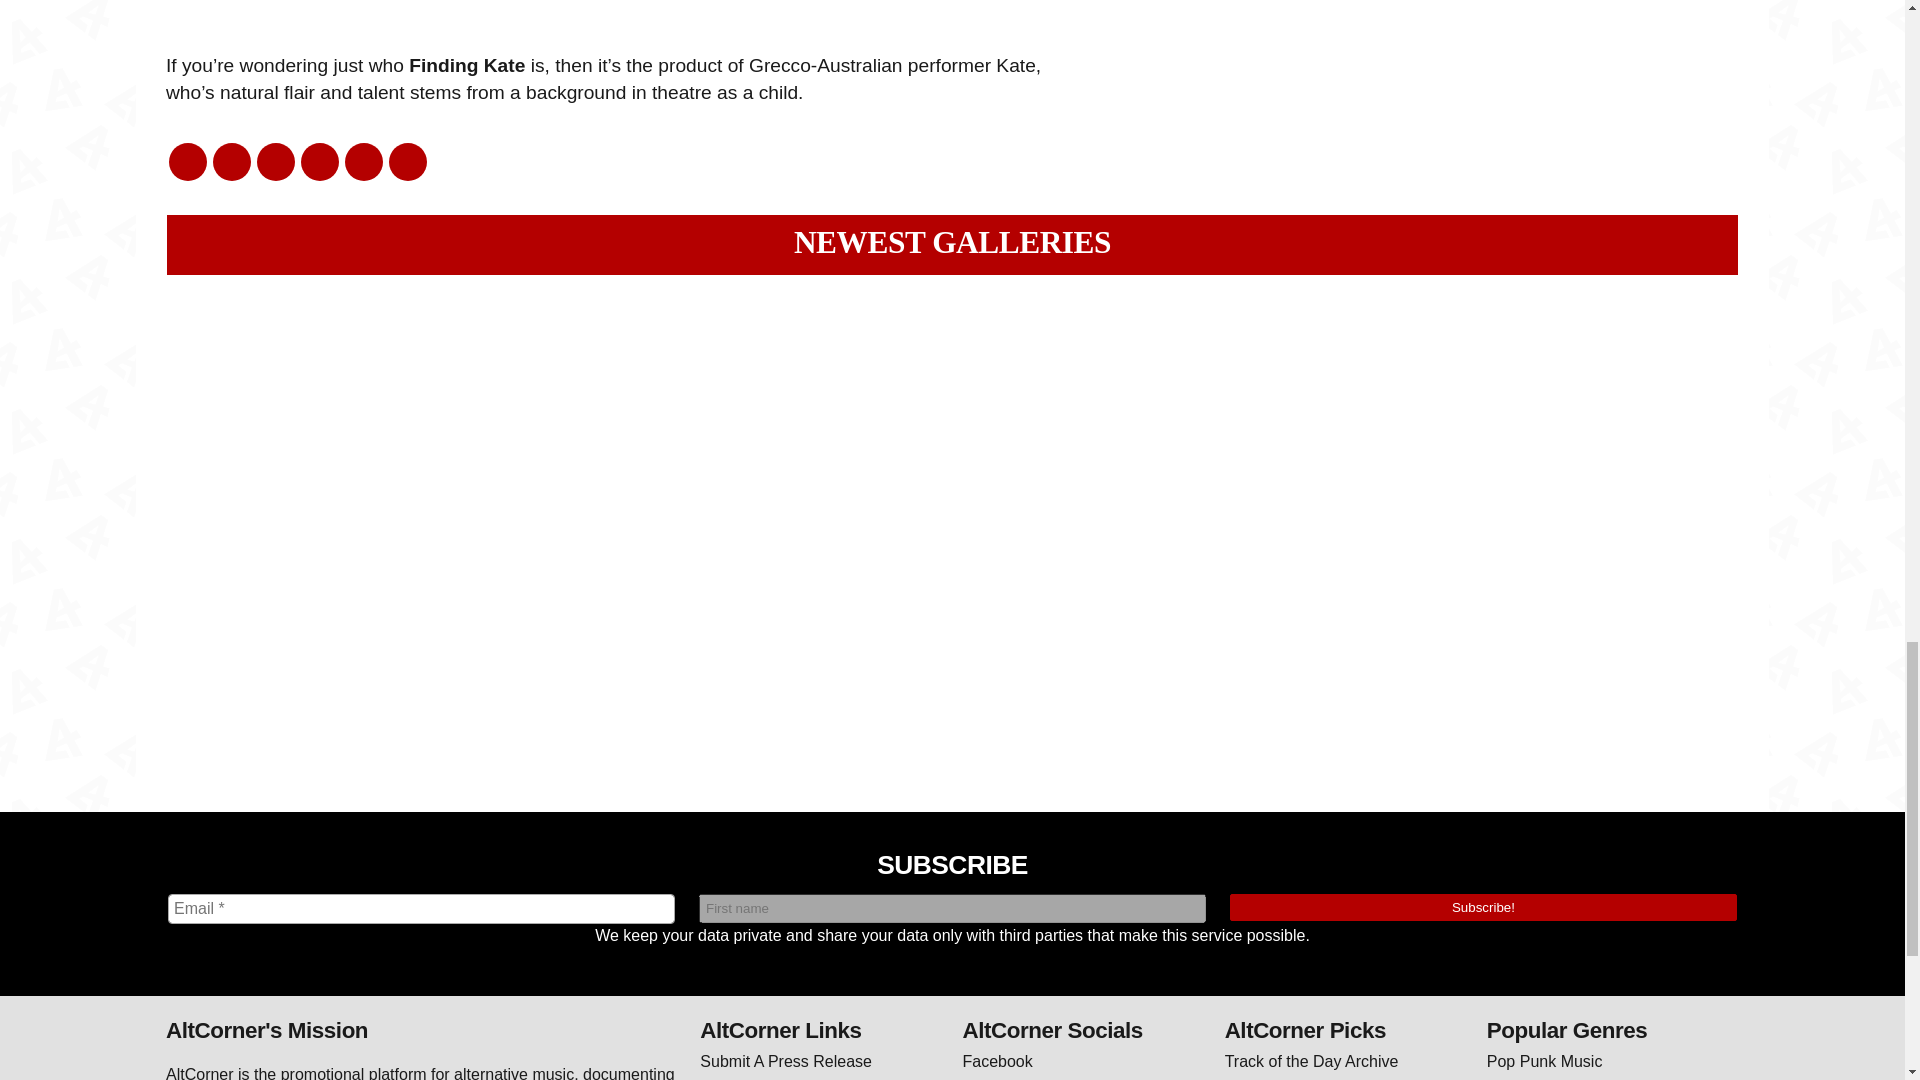 This screenshot has width=1920, height=1080. I want to click on Subscribe!, so click(1484, 908).